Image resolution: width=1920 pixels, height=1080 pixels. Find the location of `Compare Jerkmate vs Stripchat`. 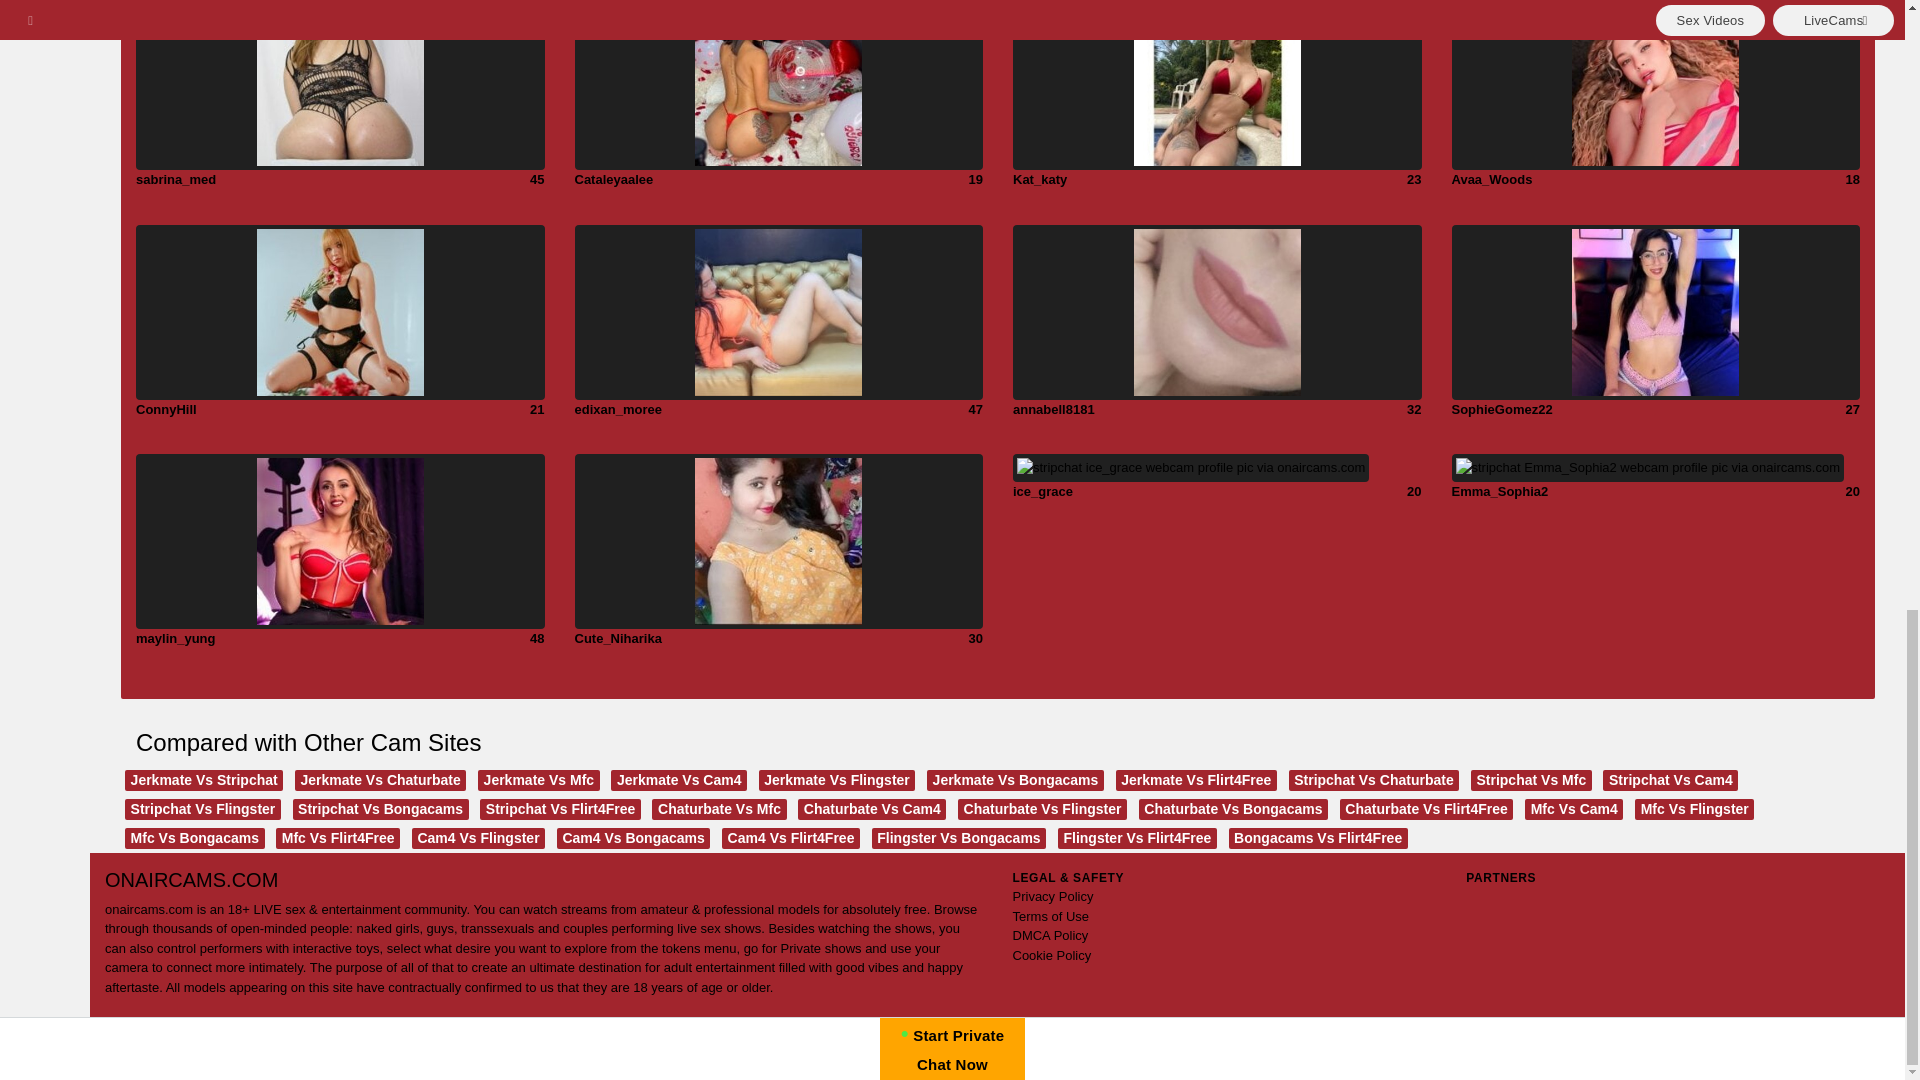

Compare Jerkmate vs Stripchat is located at coordinates (203, 780).